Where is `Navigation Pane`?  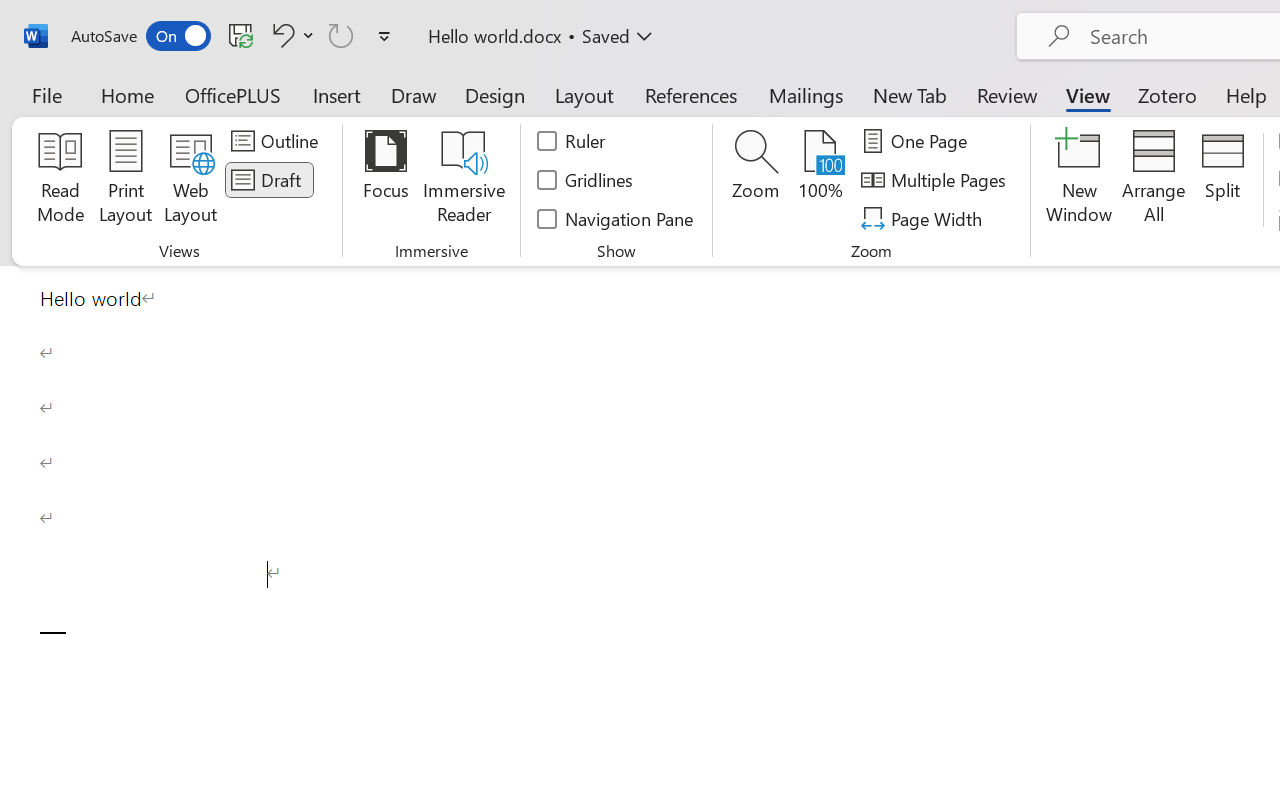
Navigation Pane is located at coordinates (616, 218).